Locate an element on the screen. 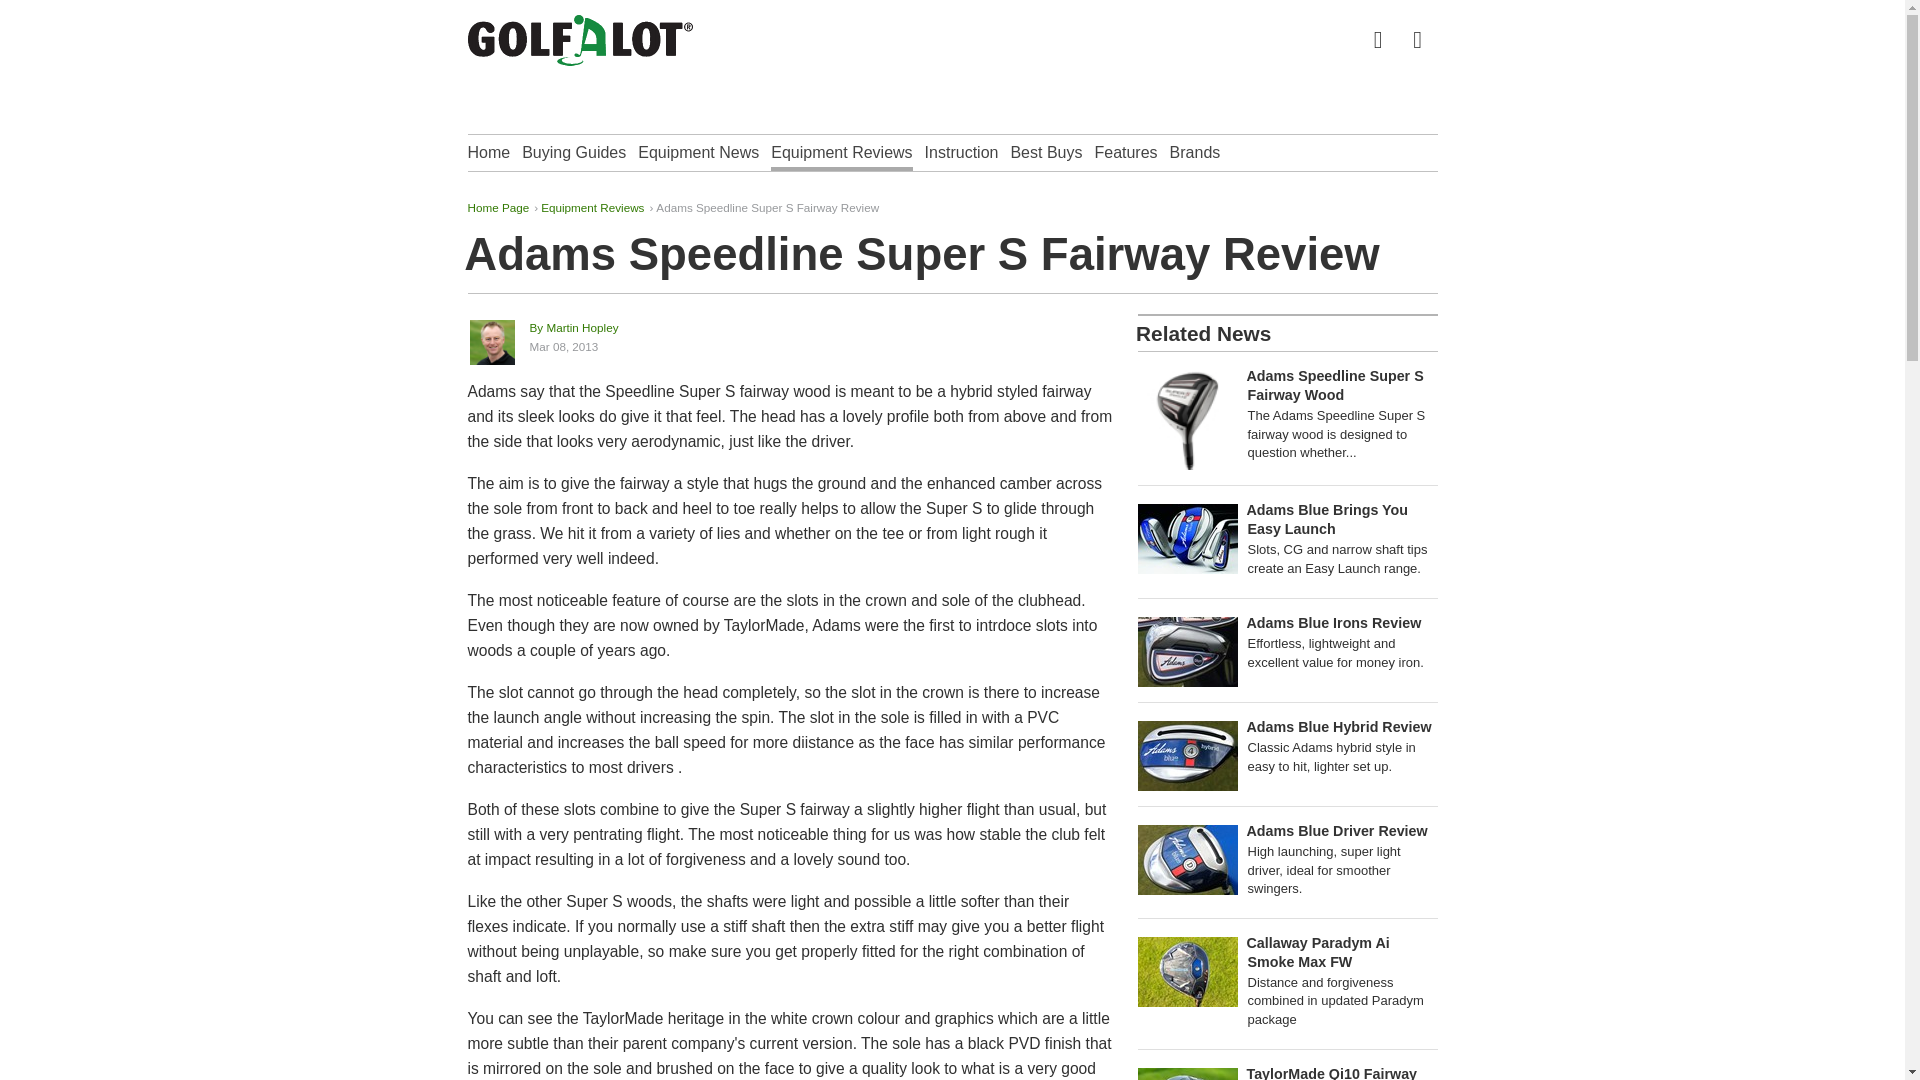 This screenshot has height=1080, width=1920. Home Page is located at coordinates (498, 206).